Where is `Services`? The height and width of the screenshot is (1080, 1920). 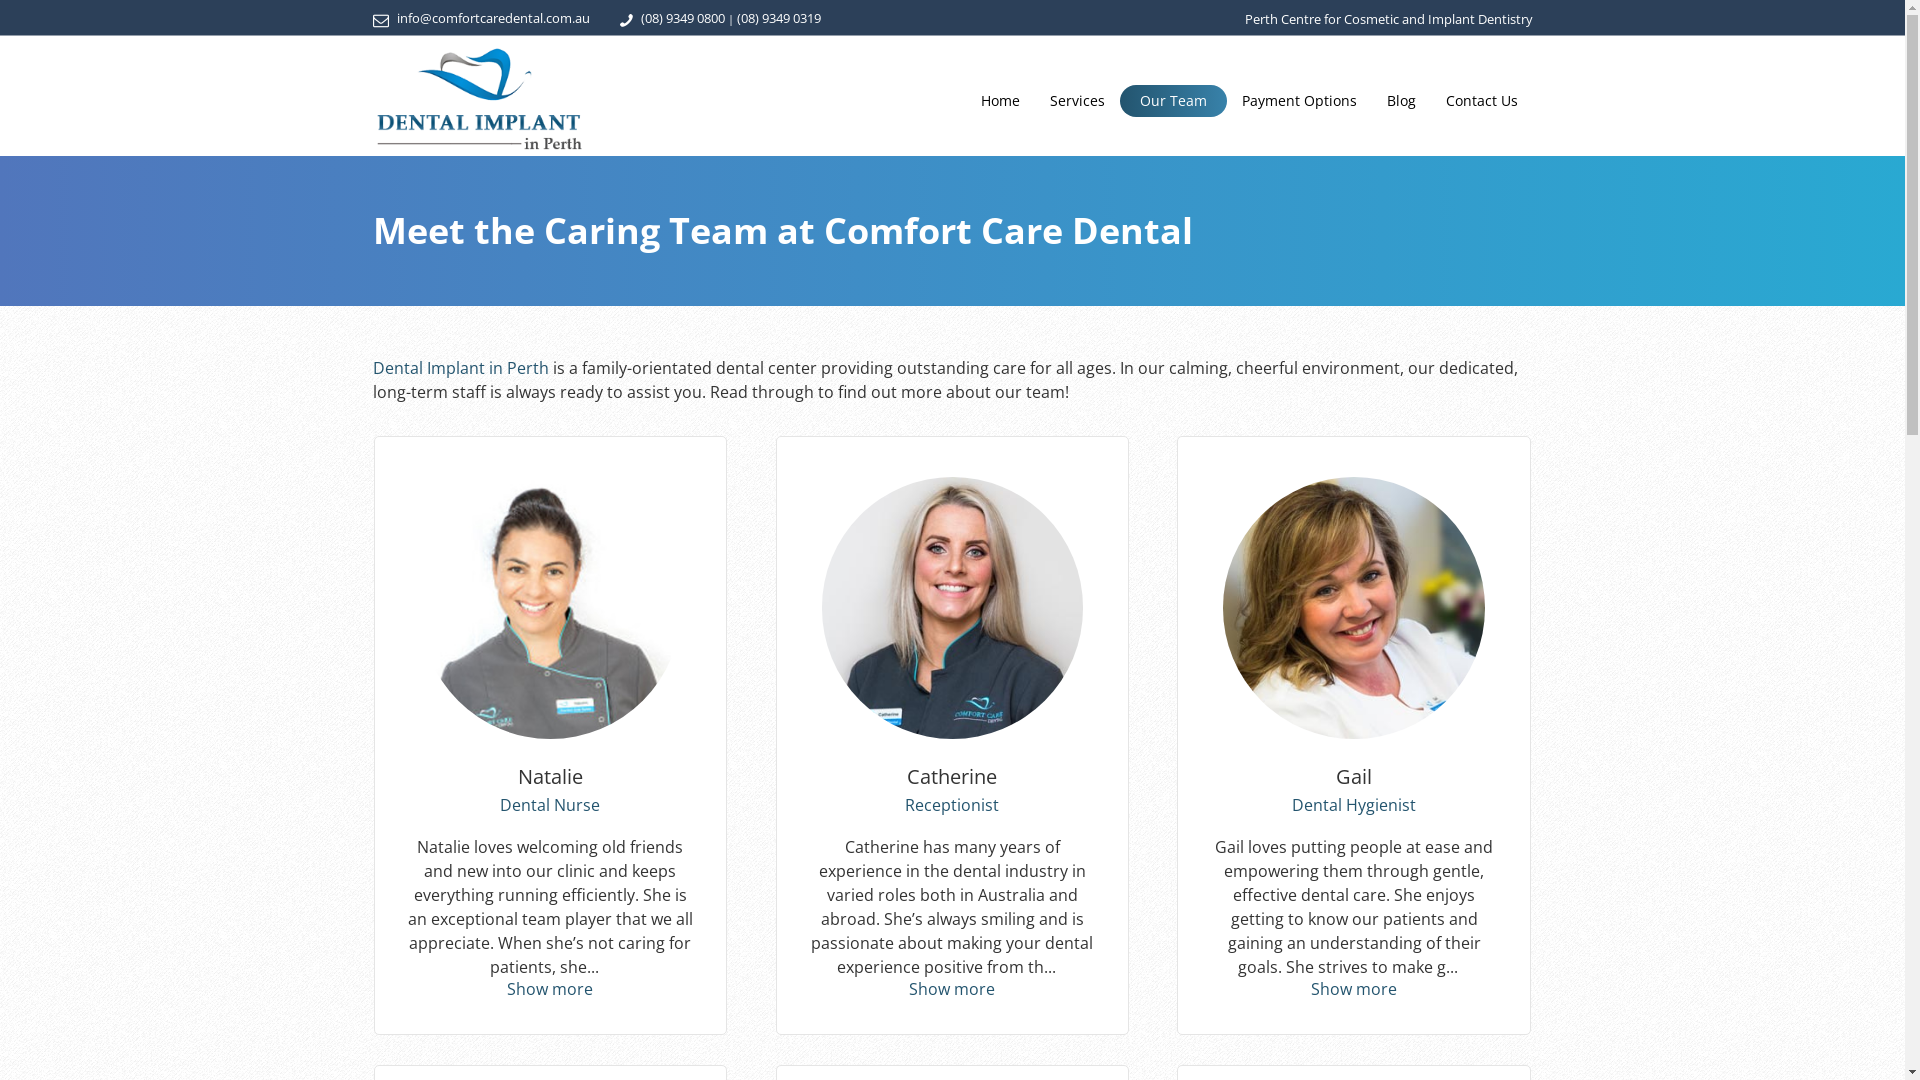
Services is located at coordinates (1078, 101).